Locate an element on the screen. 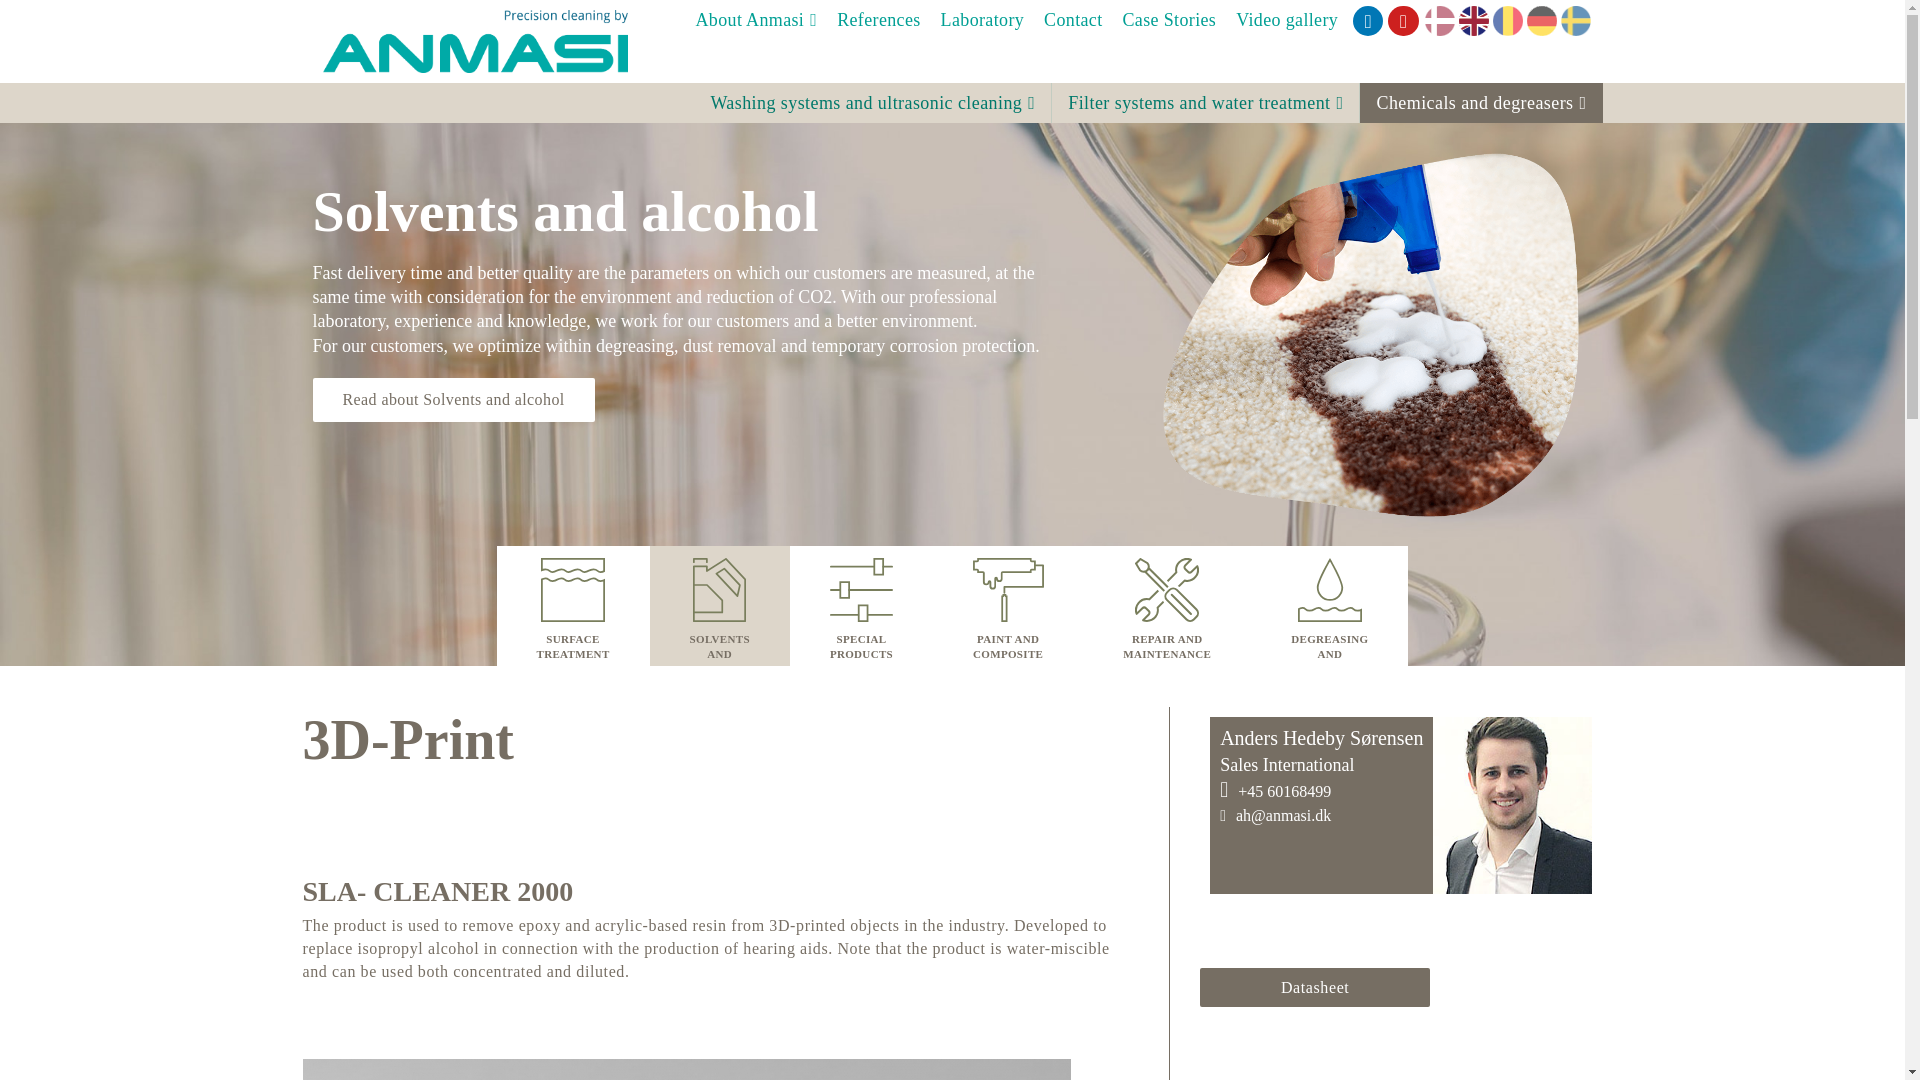 The height and width of the screenshot is (1080, 1920). Laboratory is located at coordinates (982, 20).